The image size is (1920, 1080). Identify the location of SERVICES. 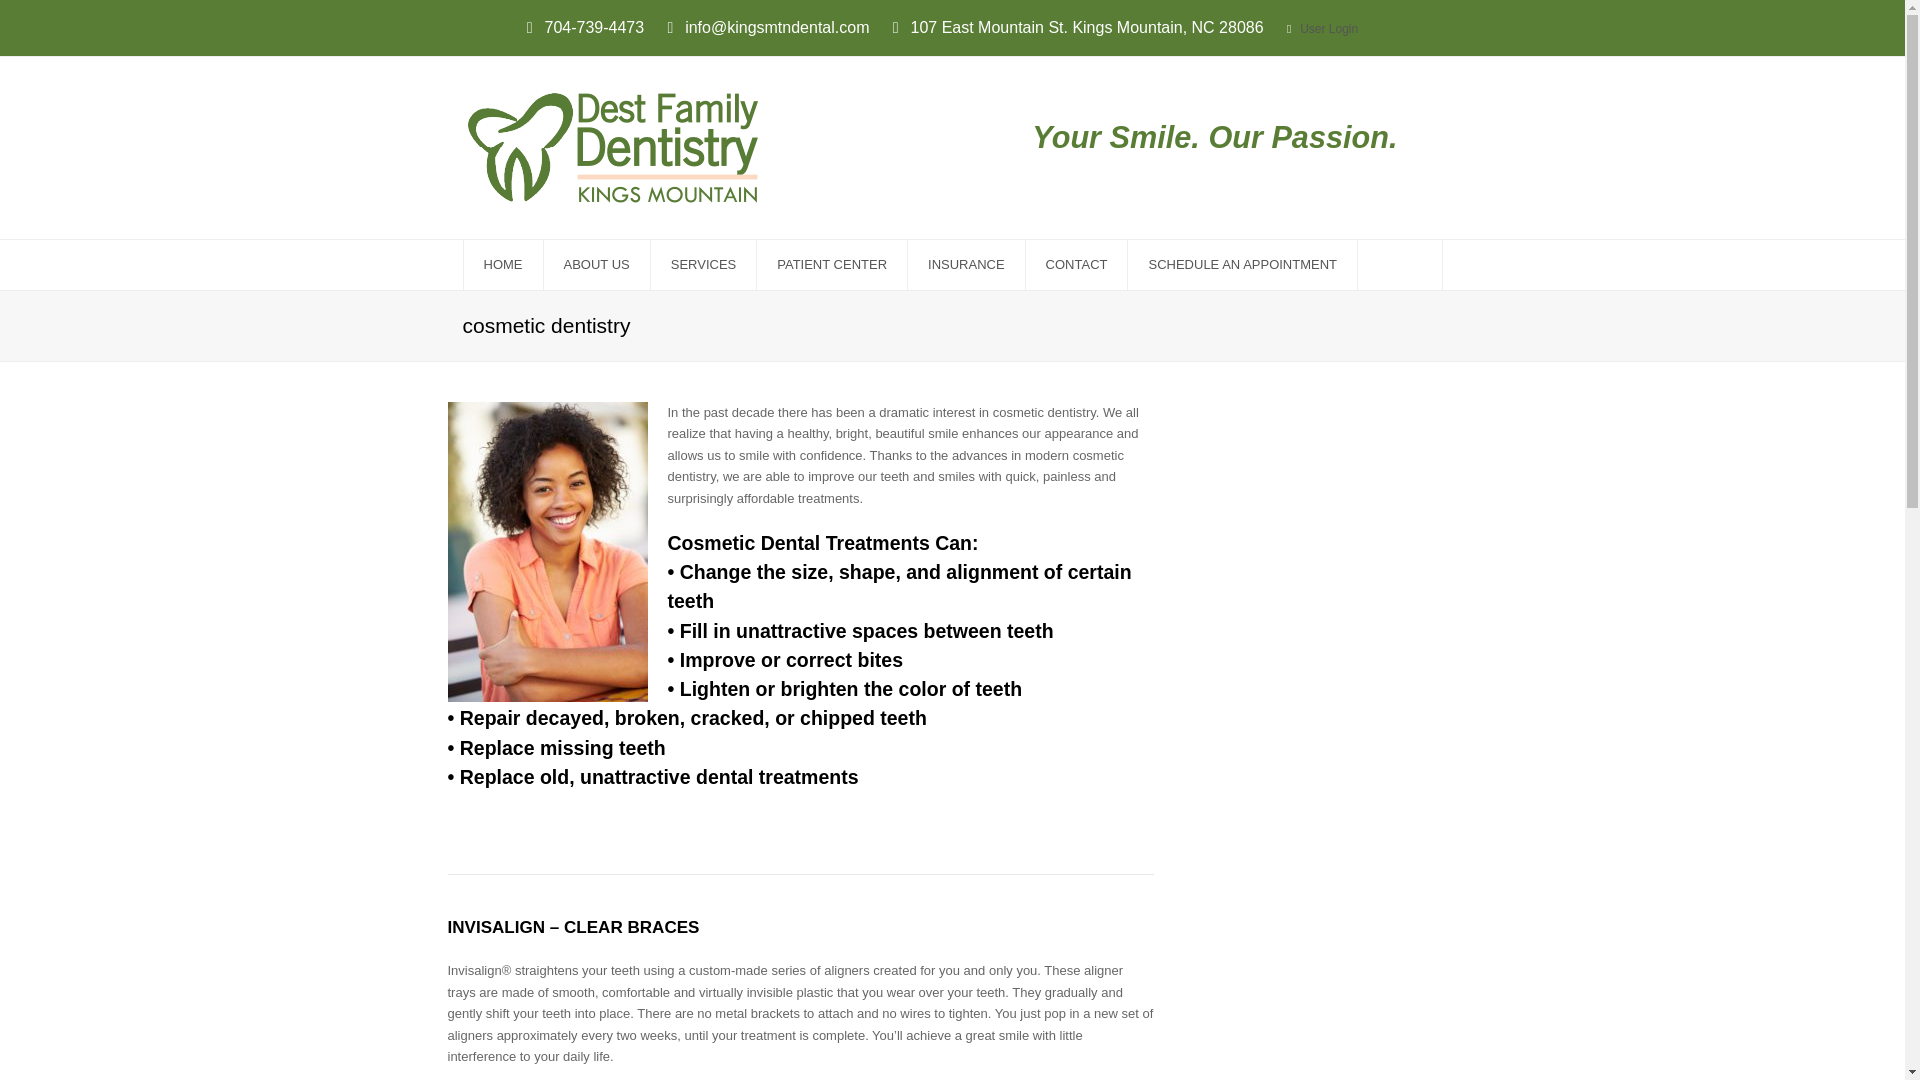
(703, 264).